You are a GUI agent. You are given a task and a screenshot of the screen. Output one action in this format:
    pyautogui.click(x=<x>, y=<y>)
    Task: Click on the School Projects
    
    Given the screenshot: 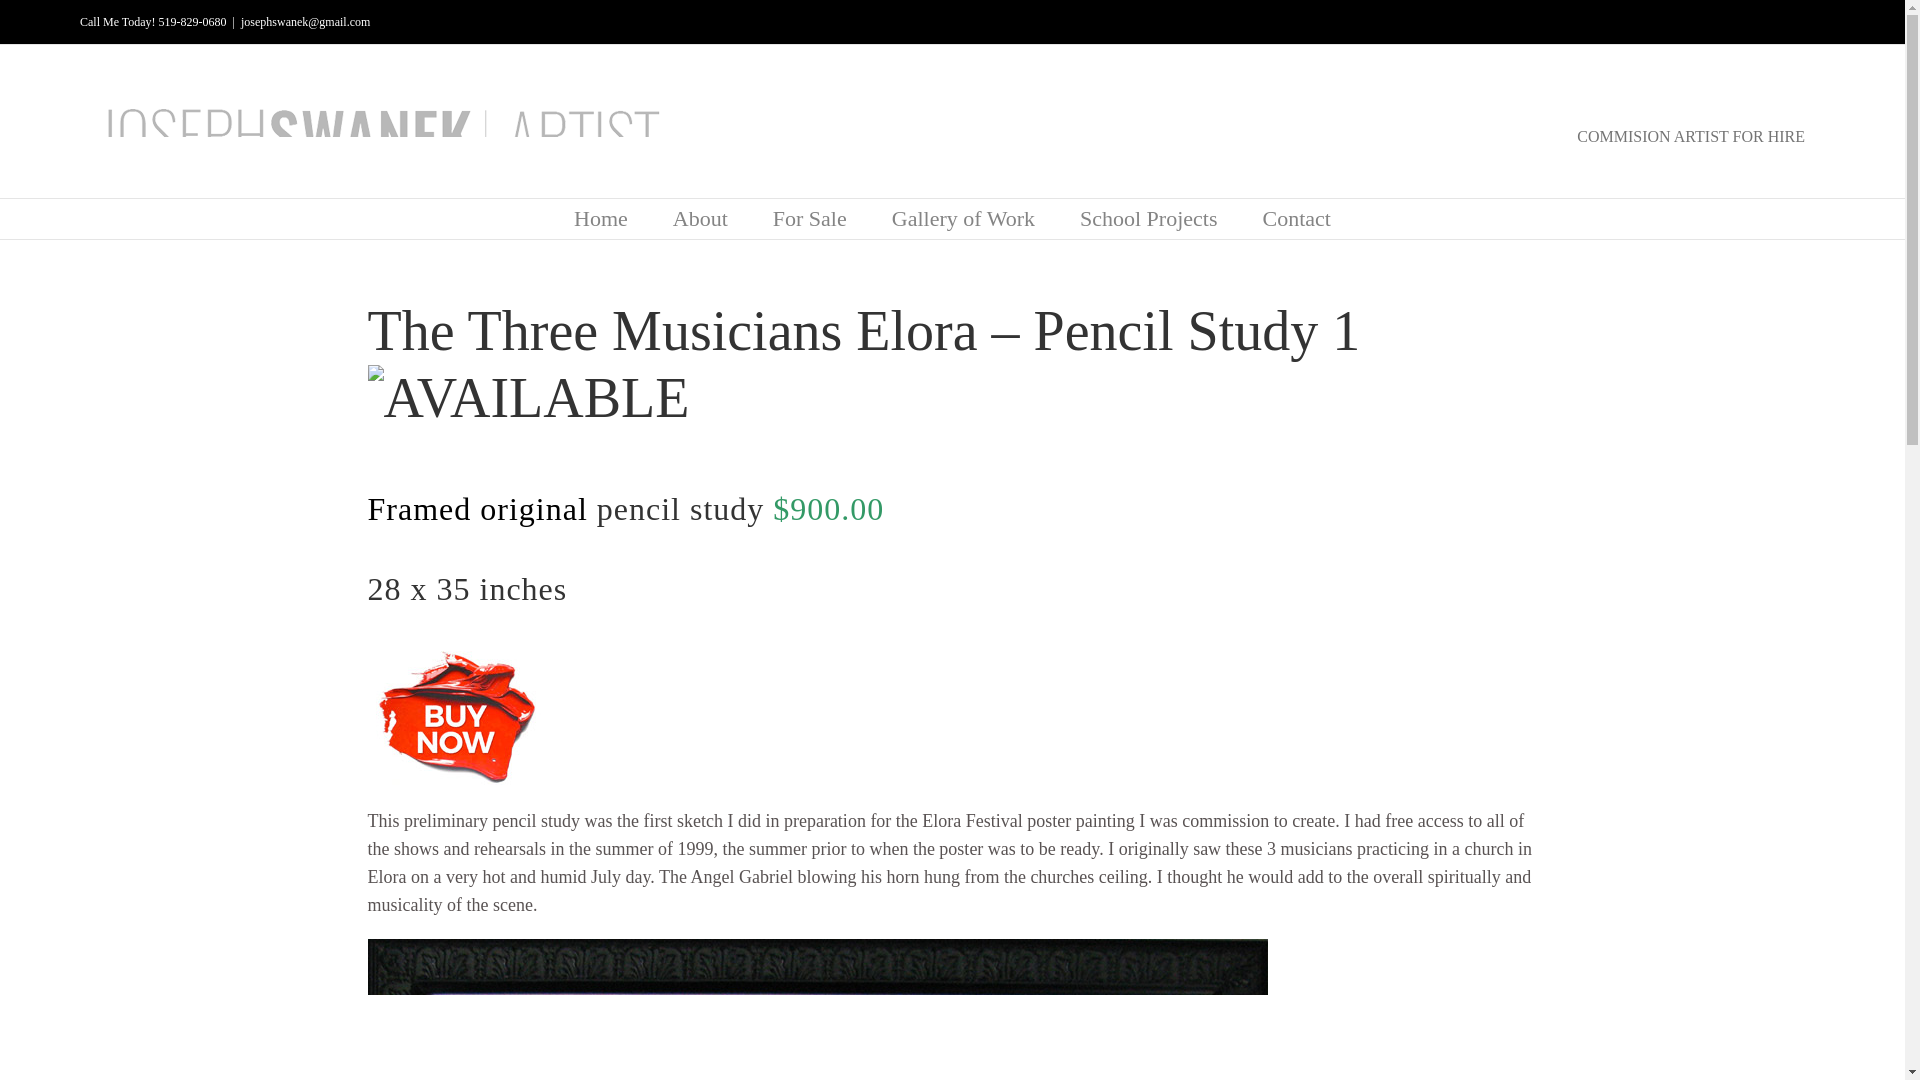 What is the action you would take?
    pyautogui.click(x=1148, y=218)
    